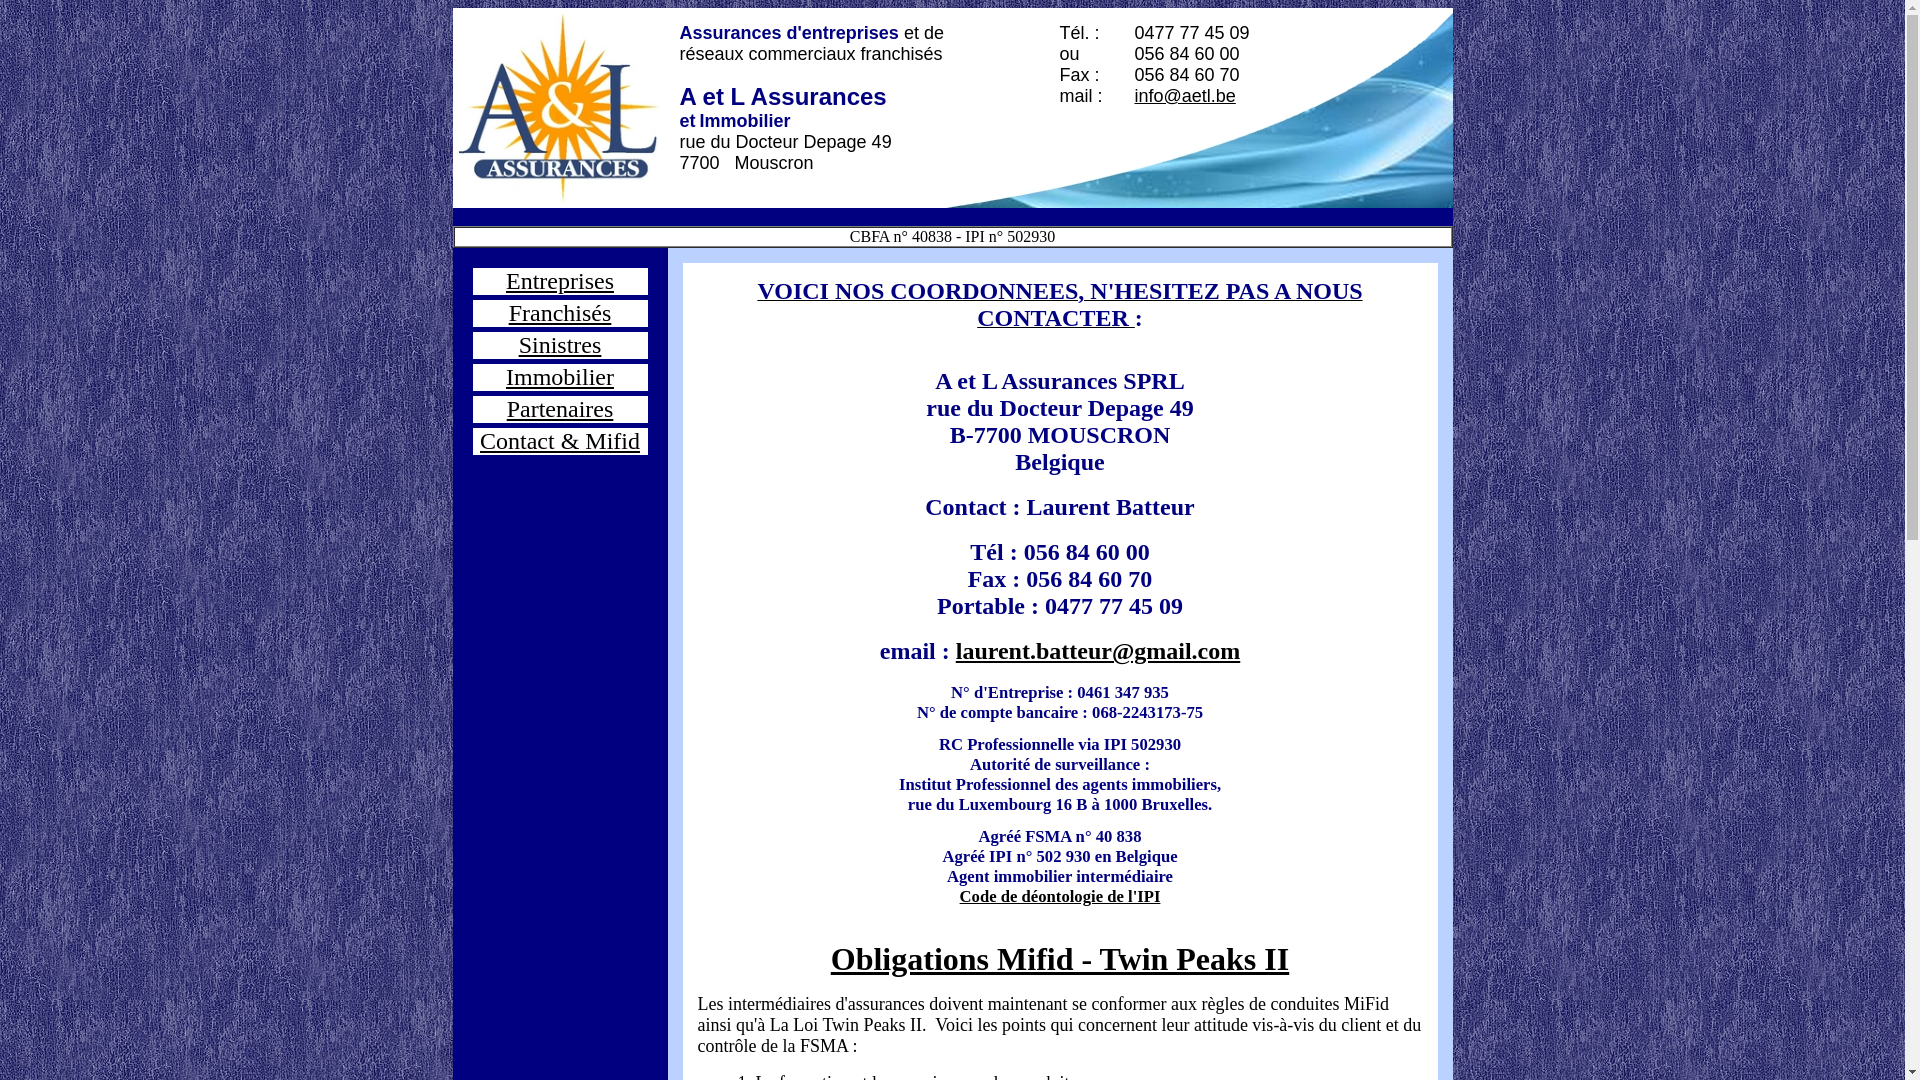 This screenshot has width=1920, height=1080. Describe the element at coordinates (1184, 96) in the screenshot. I see `info@aetl.be` at that location.